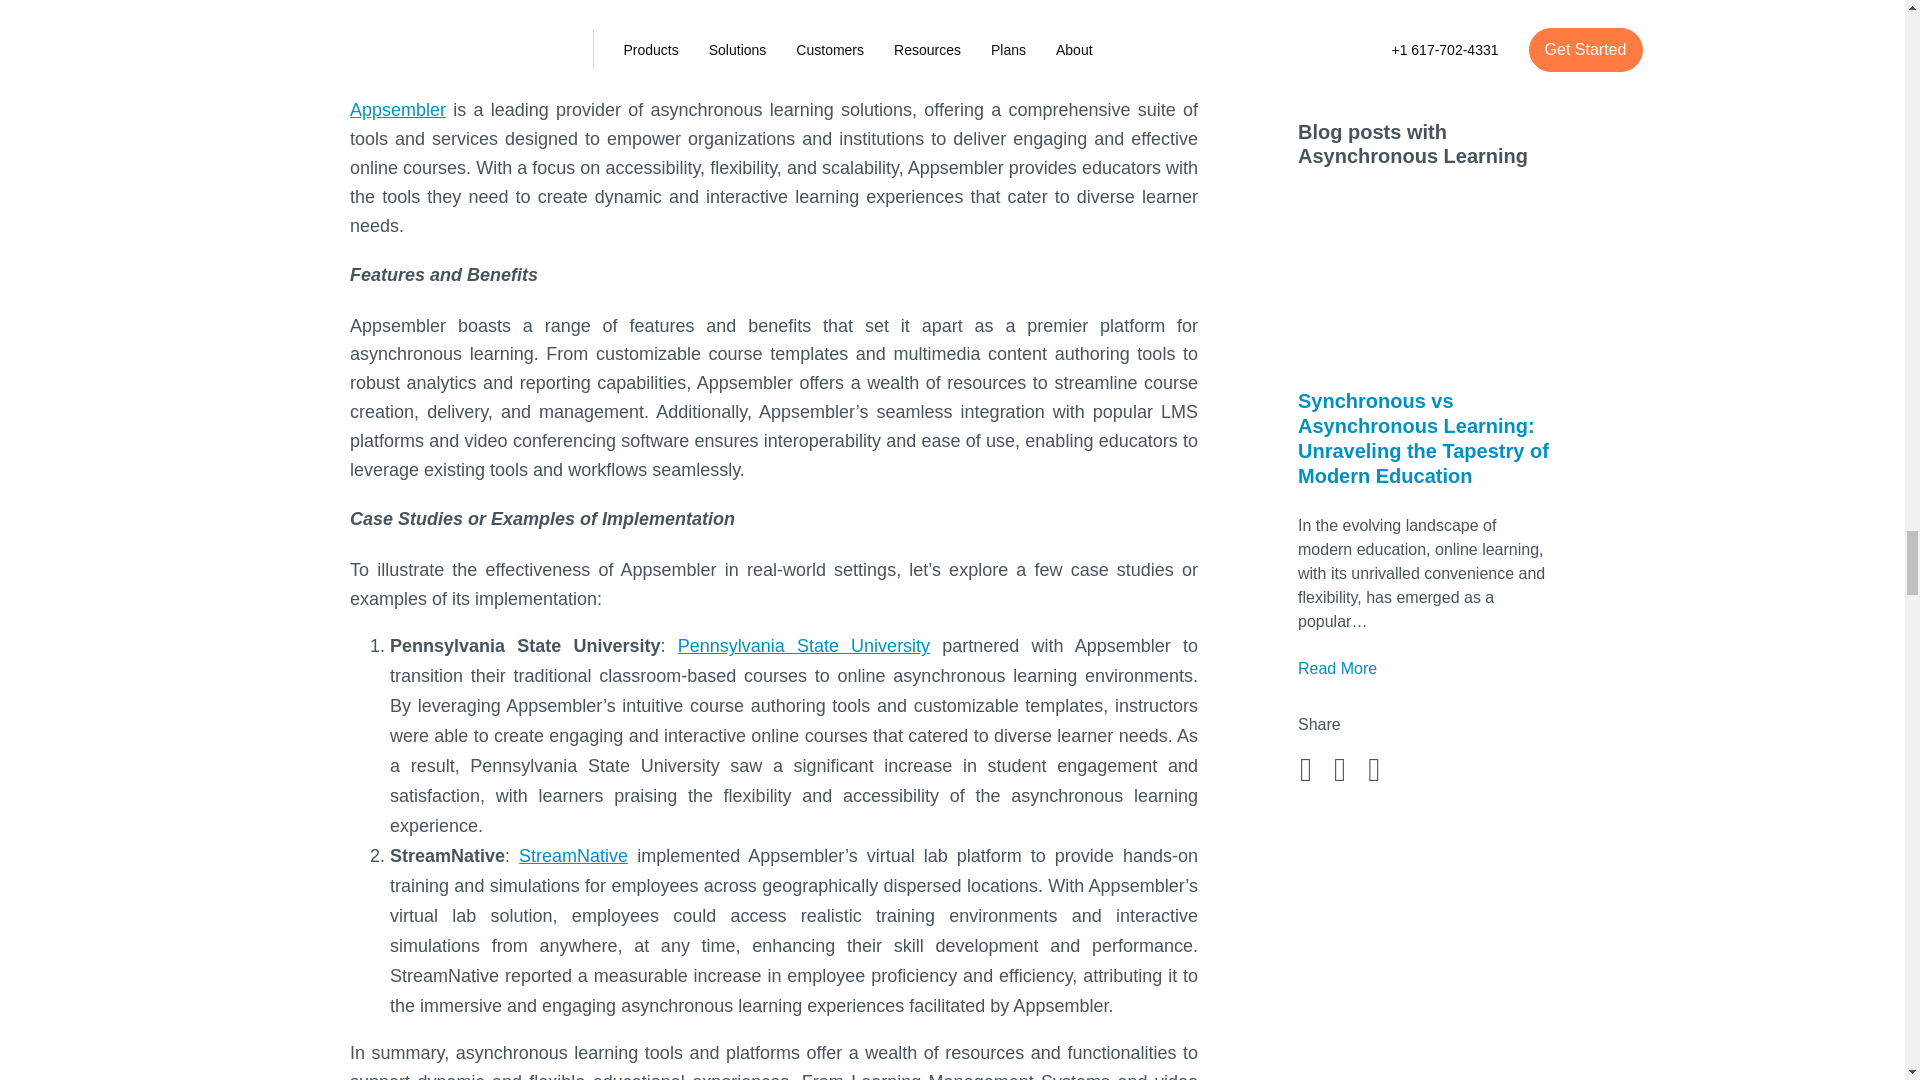 The image size is (1920, 1080). Describe the element at coordinates (803, 646) in the screenshot. I see `Pennsylvania State University` at that location.